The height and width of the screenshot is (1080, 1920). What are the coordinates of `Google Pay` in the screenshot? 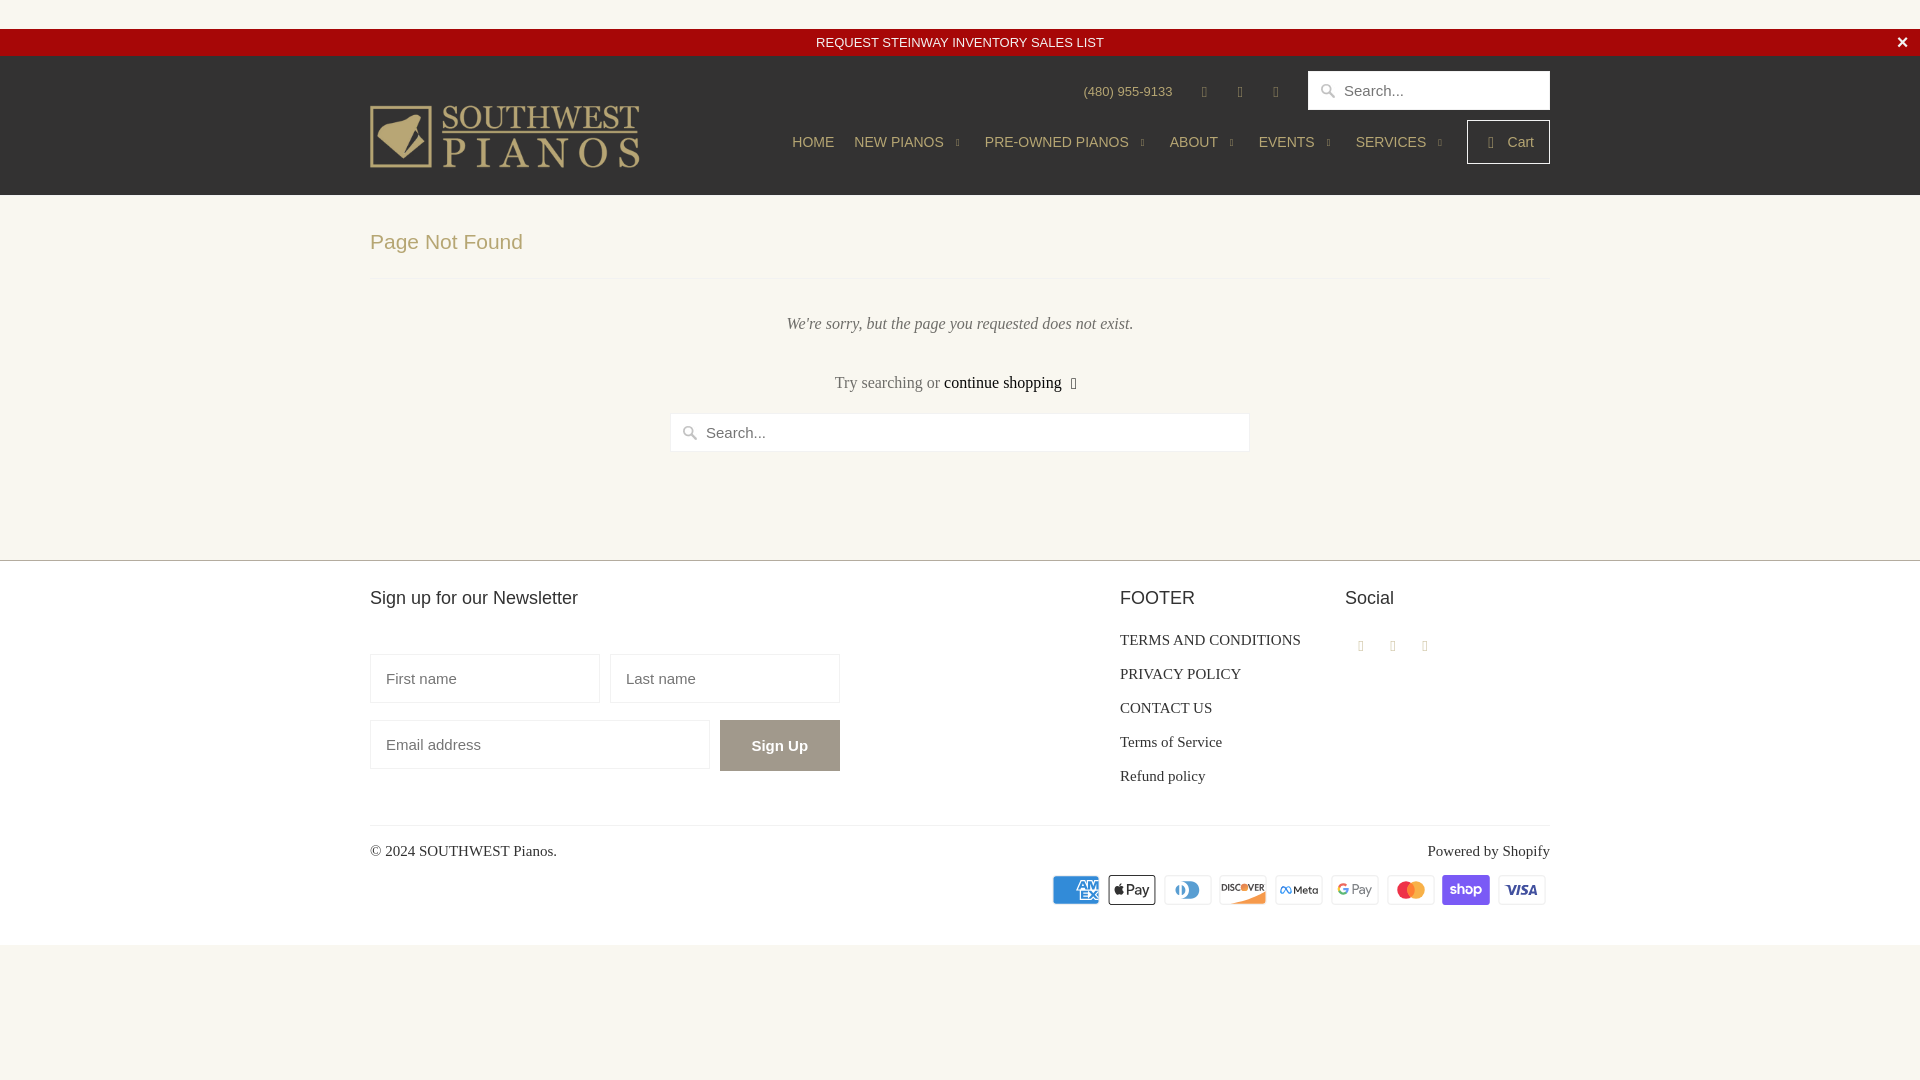 It's located at (1356, 890).